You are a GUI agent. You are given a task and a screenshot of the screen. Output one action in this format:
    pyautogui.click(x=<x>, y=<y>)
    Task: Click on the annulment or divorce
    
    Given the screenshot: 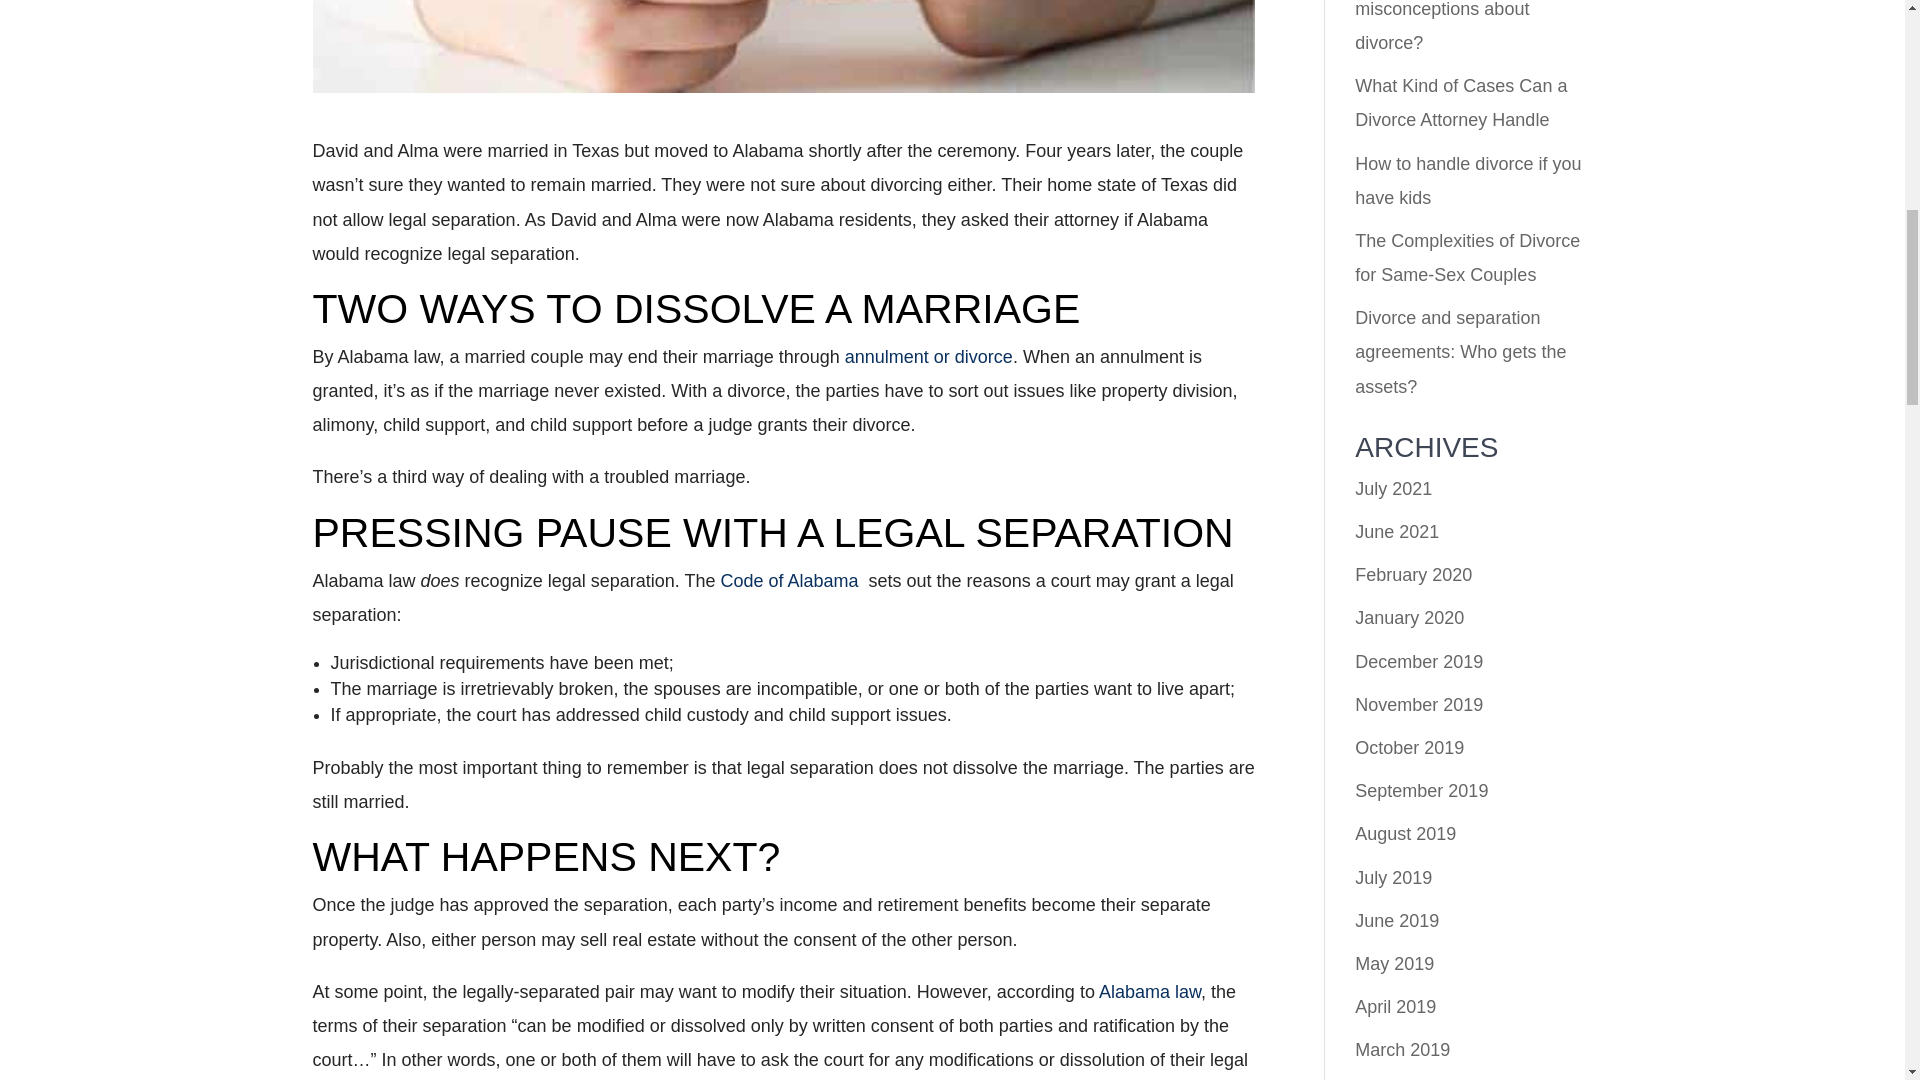 What is the action you would take?
    pyautogui.click(x=928, y=356)
    